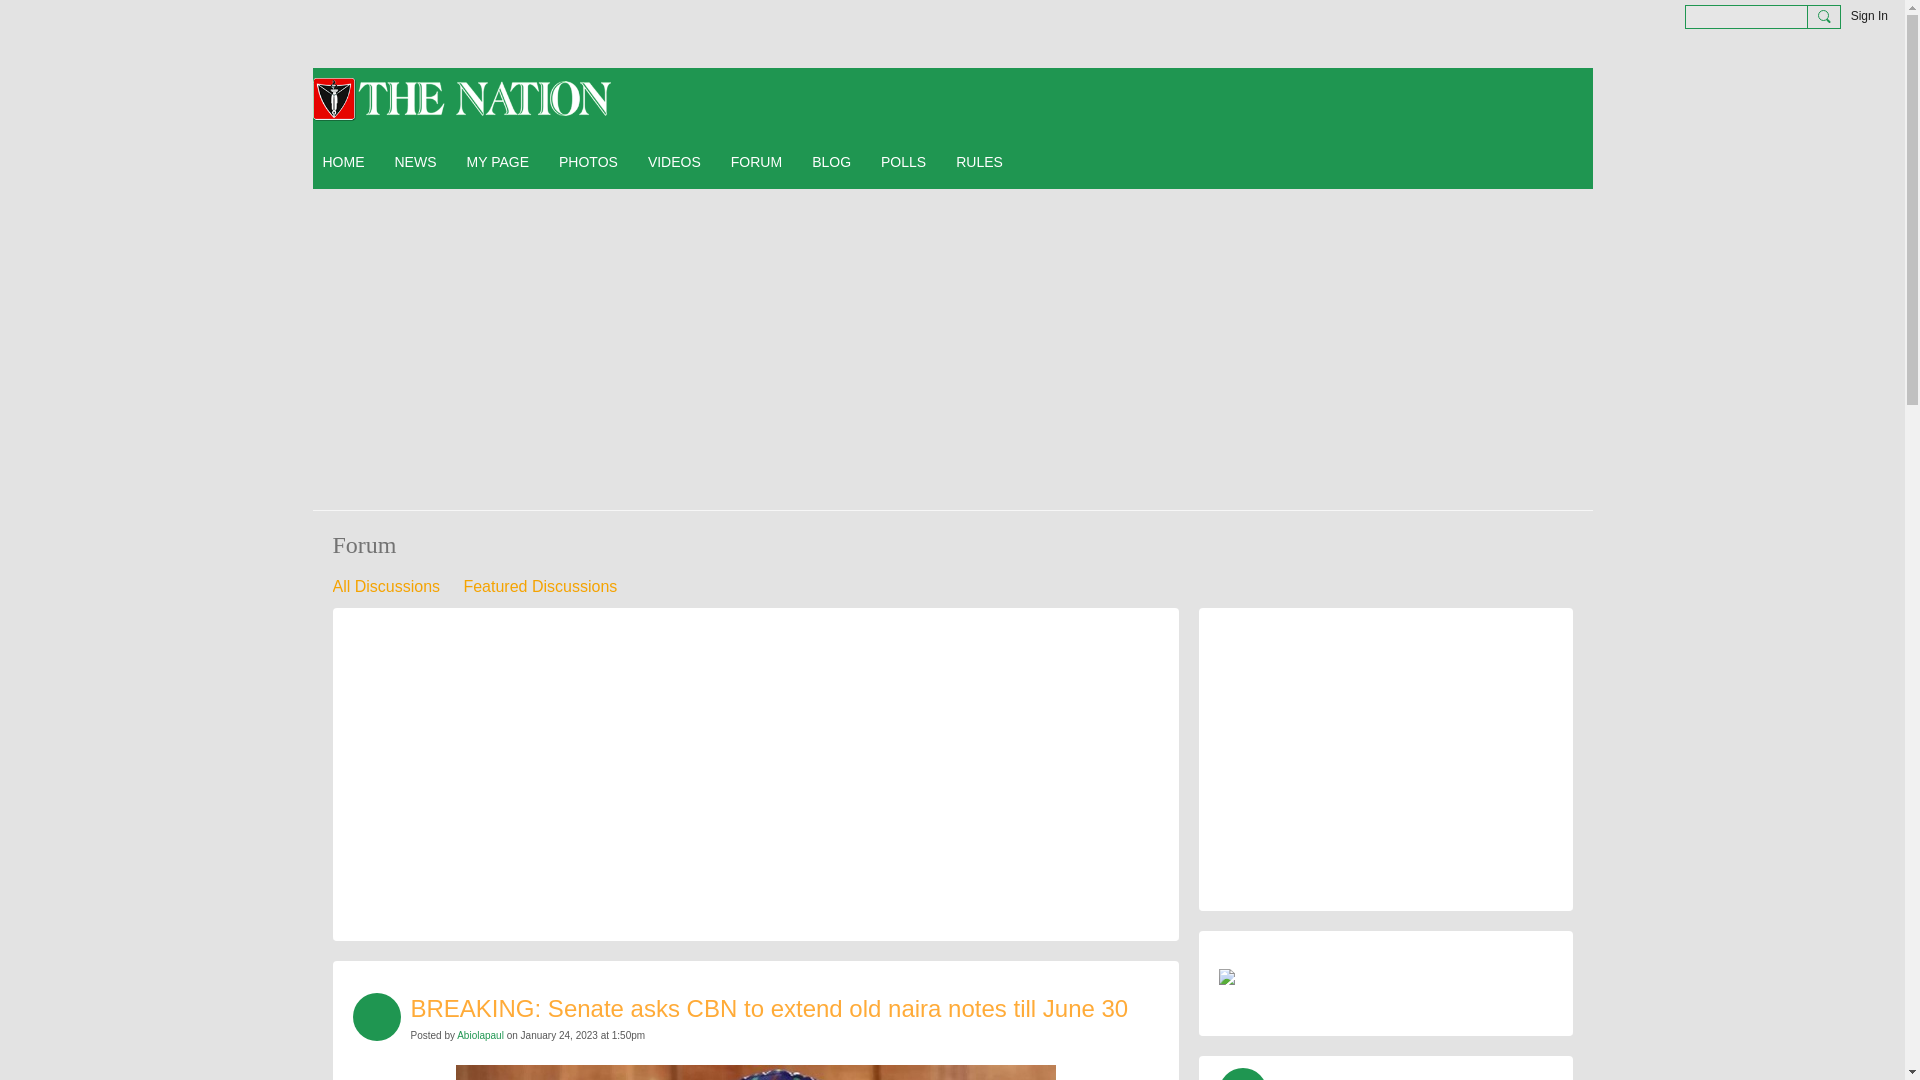 The width and height of the screenshot is (1920, 1080). What do you see at coordinates (674, 162) in the screenshot?
I see `VIDEOS` at bounding box center [674, 162].